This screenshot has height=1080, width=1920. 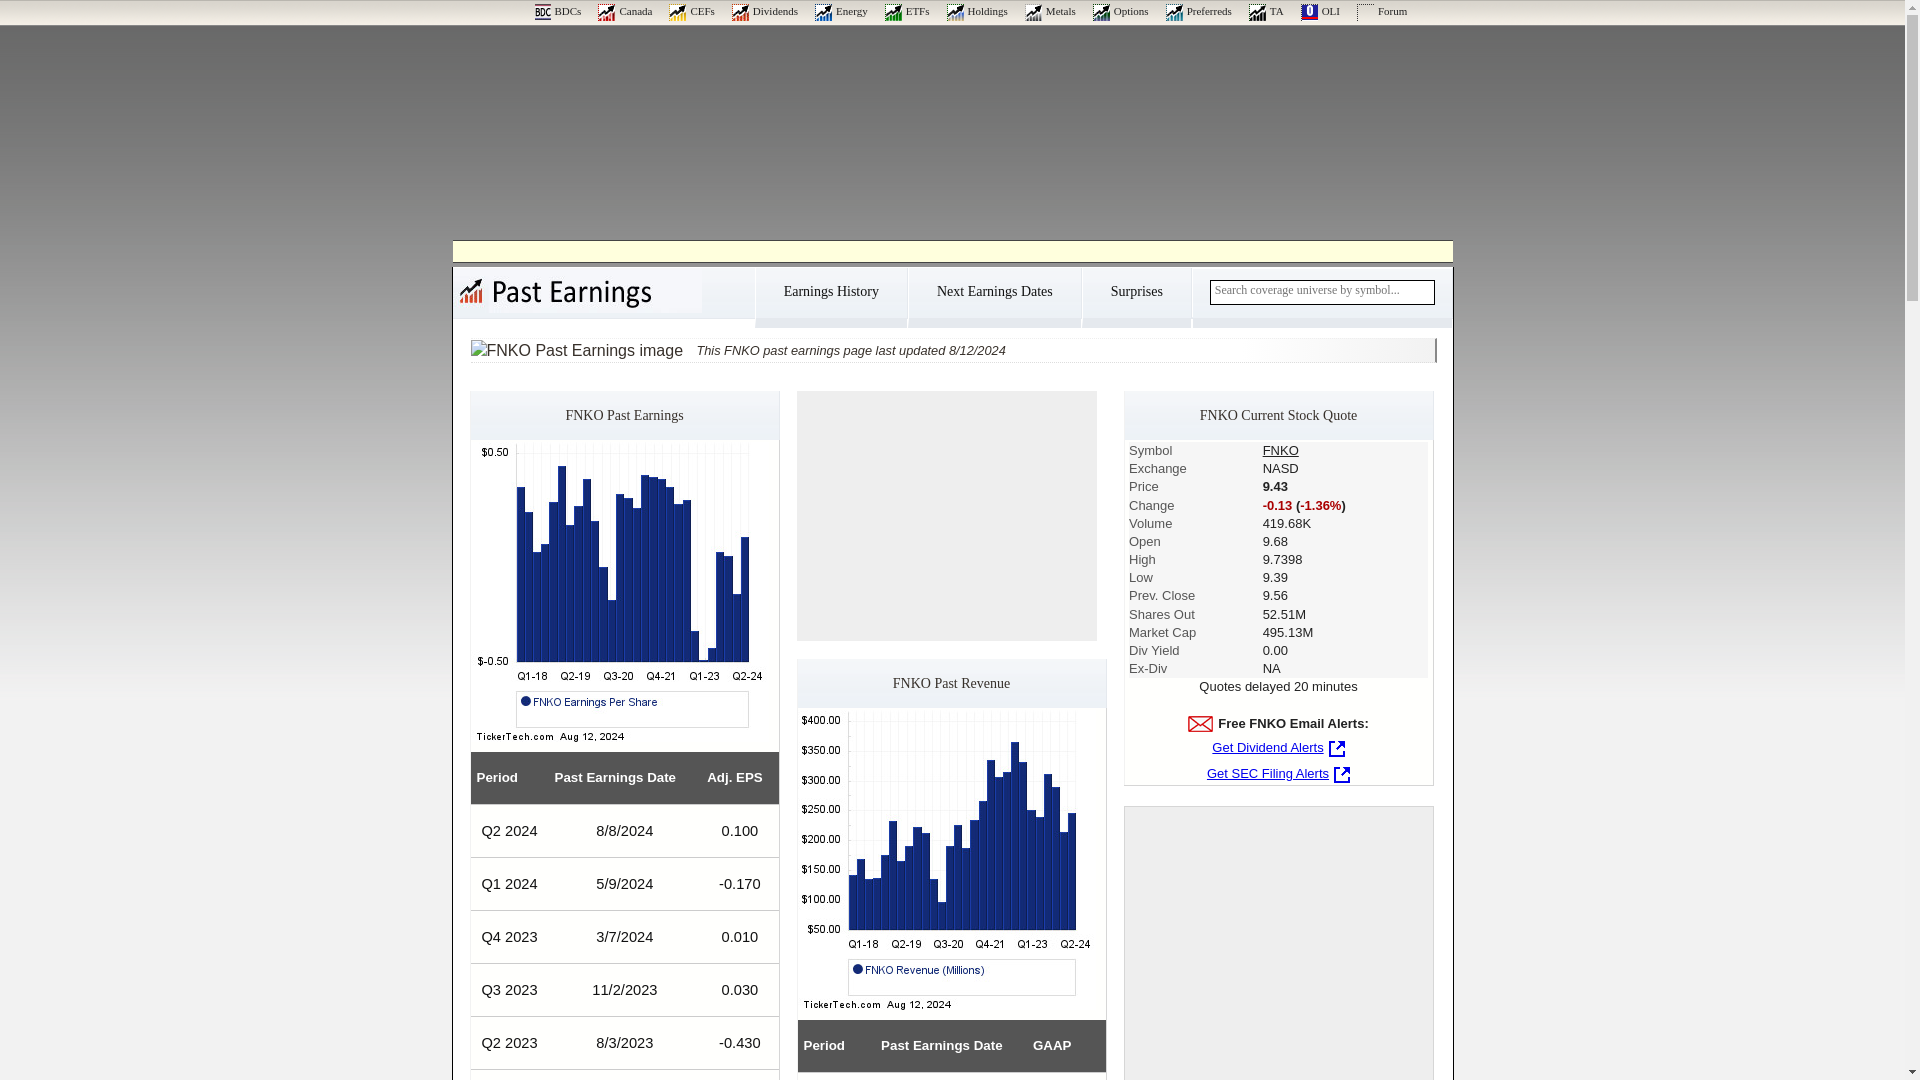 I want to click on Metals, so click(x=1050, y=11).